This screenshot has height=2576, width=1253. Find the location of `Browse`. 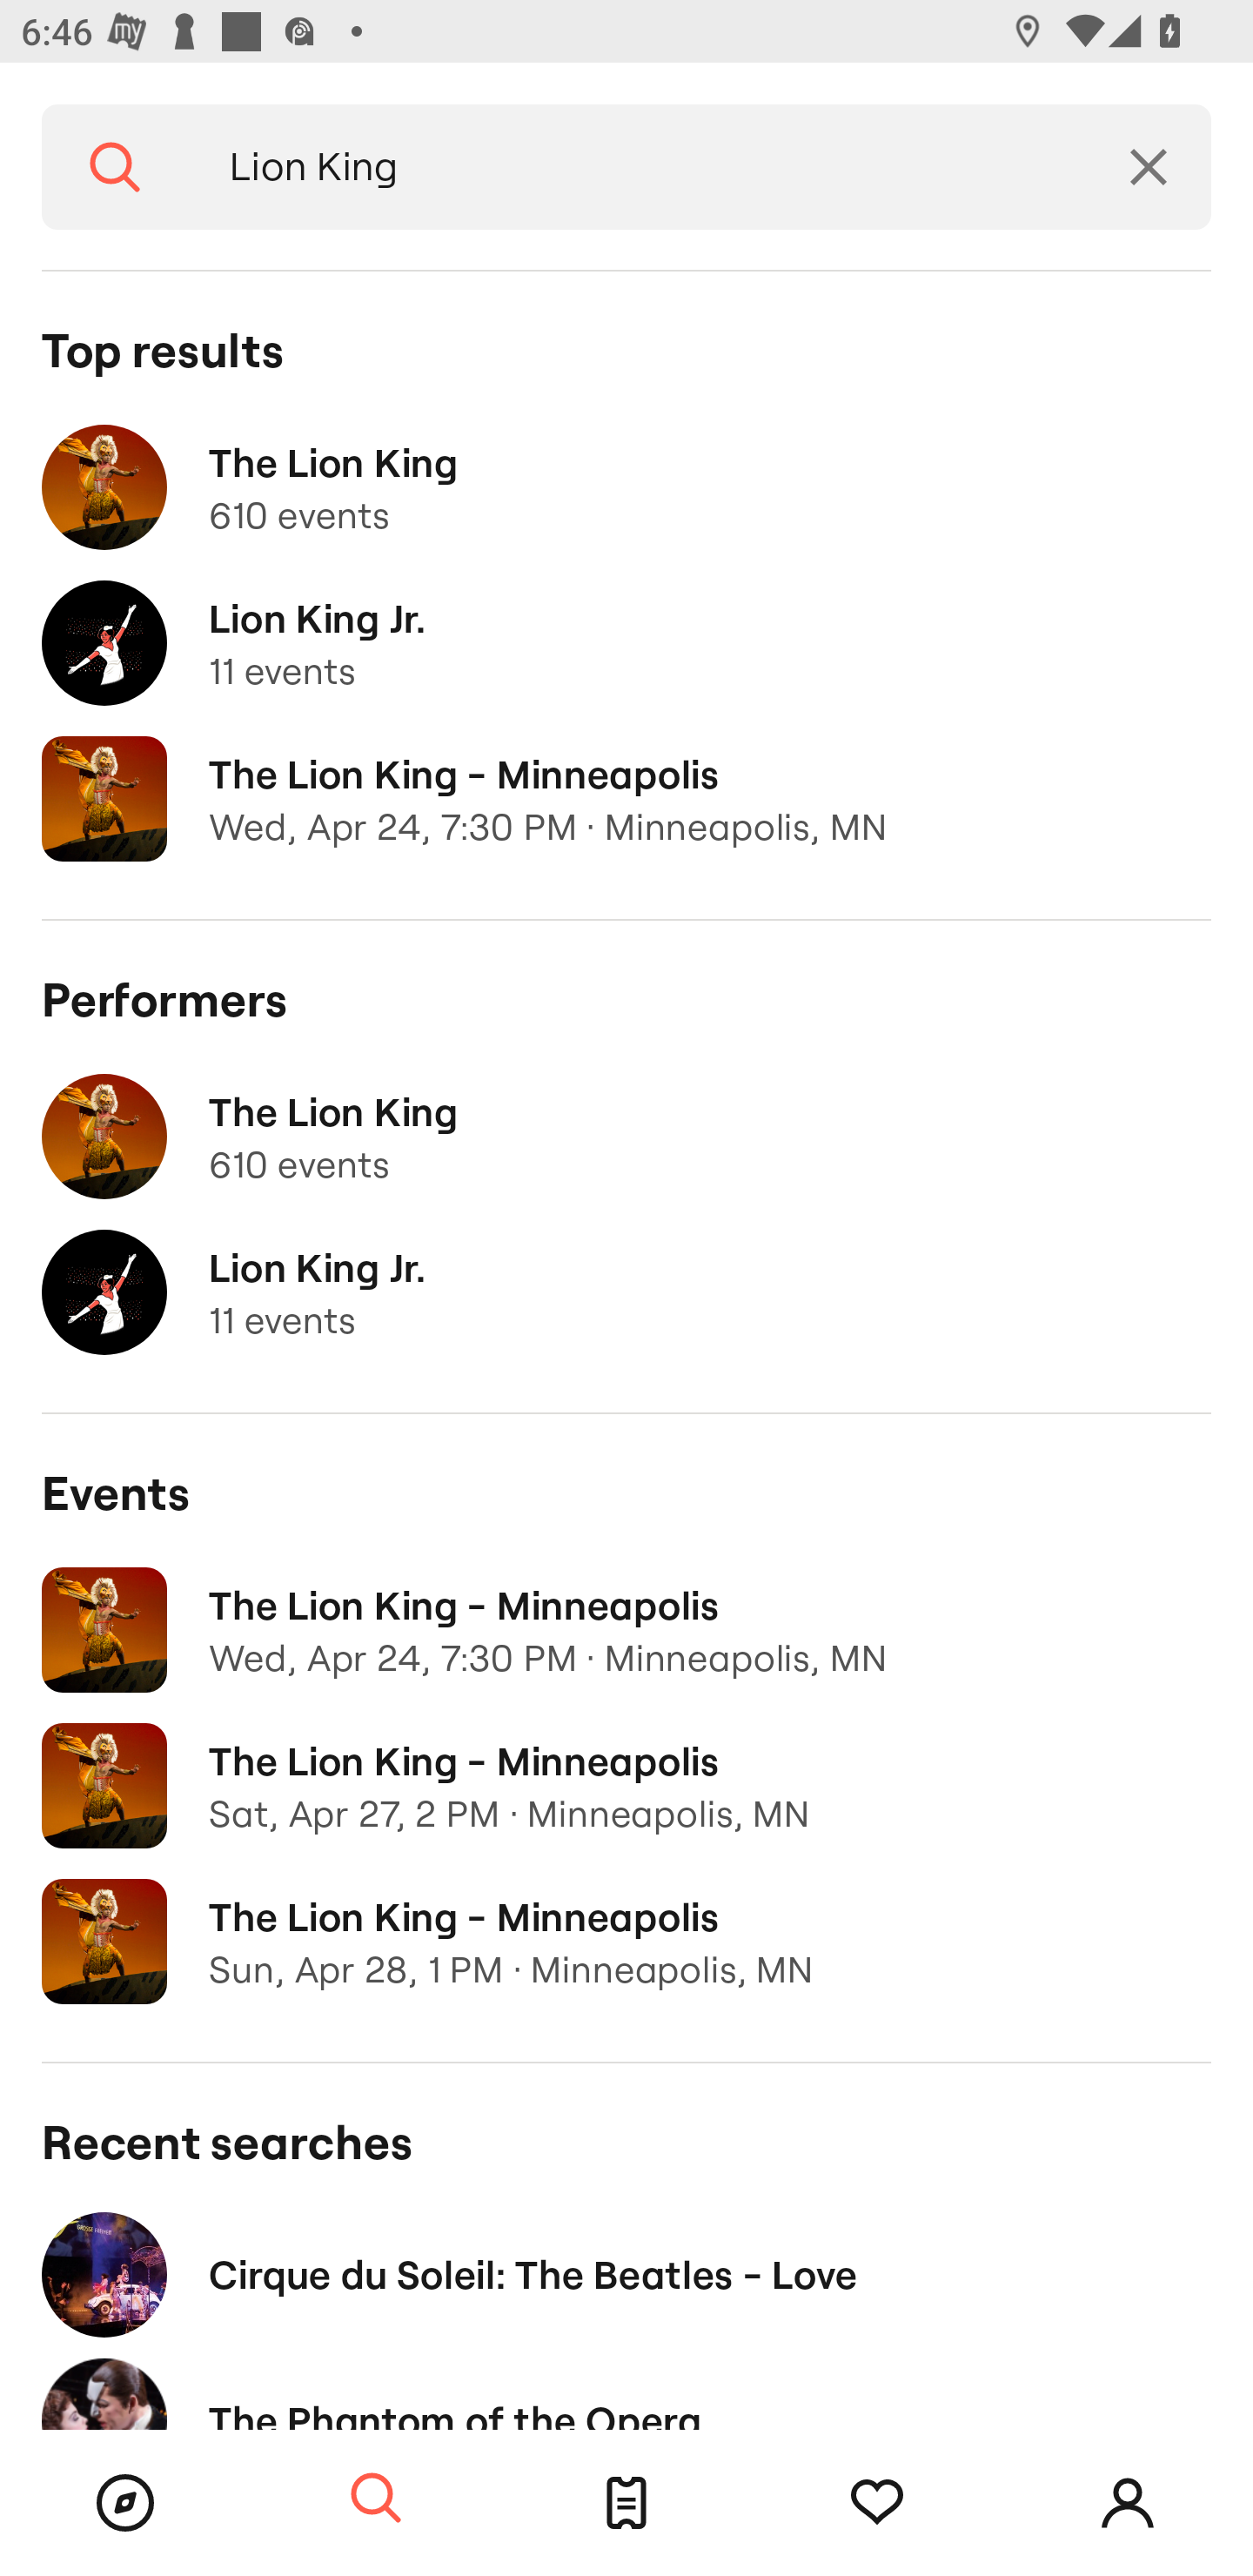

Browse is located at coordinates (125, 2503).